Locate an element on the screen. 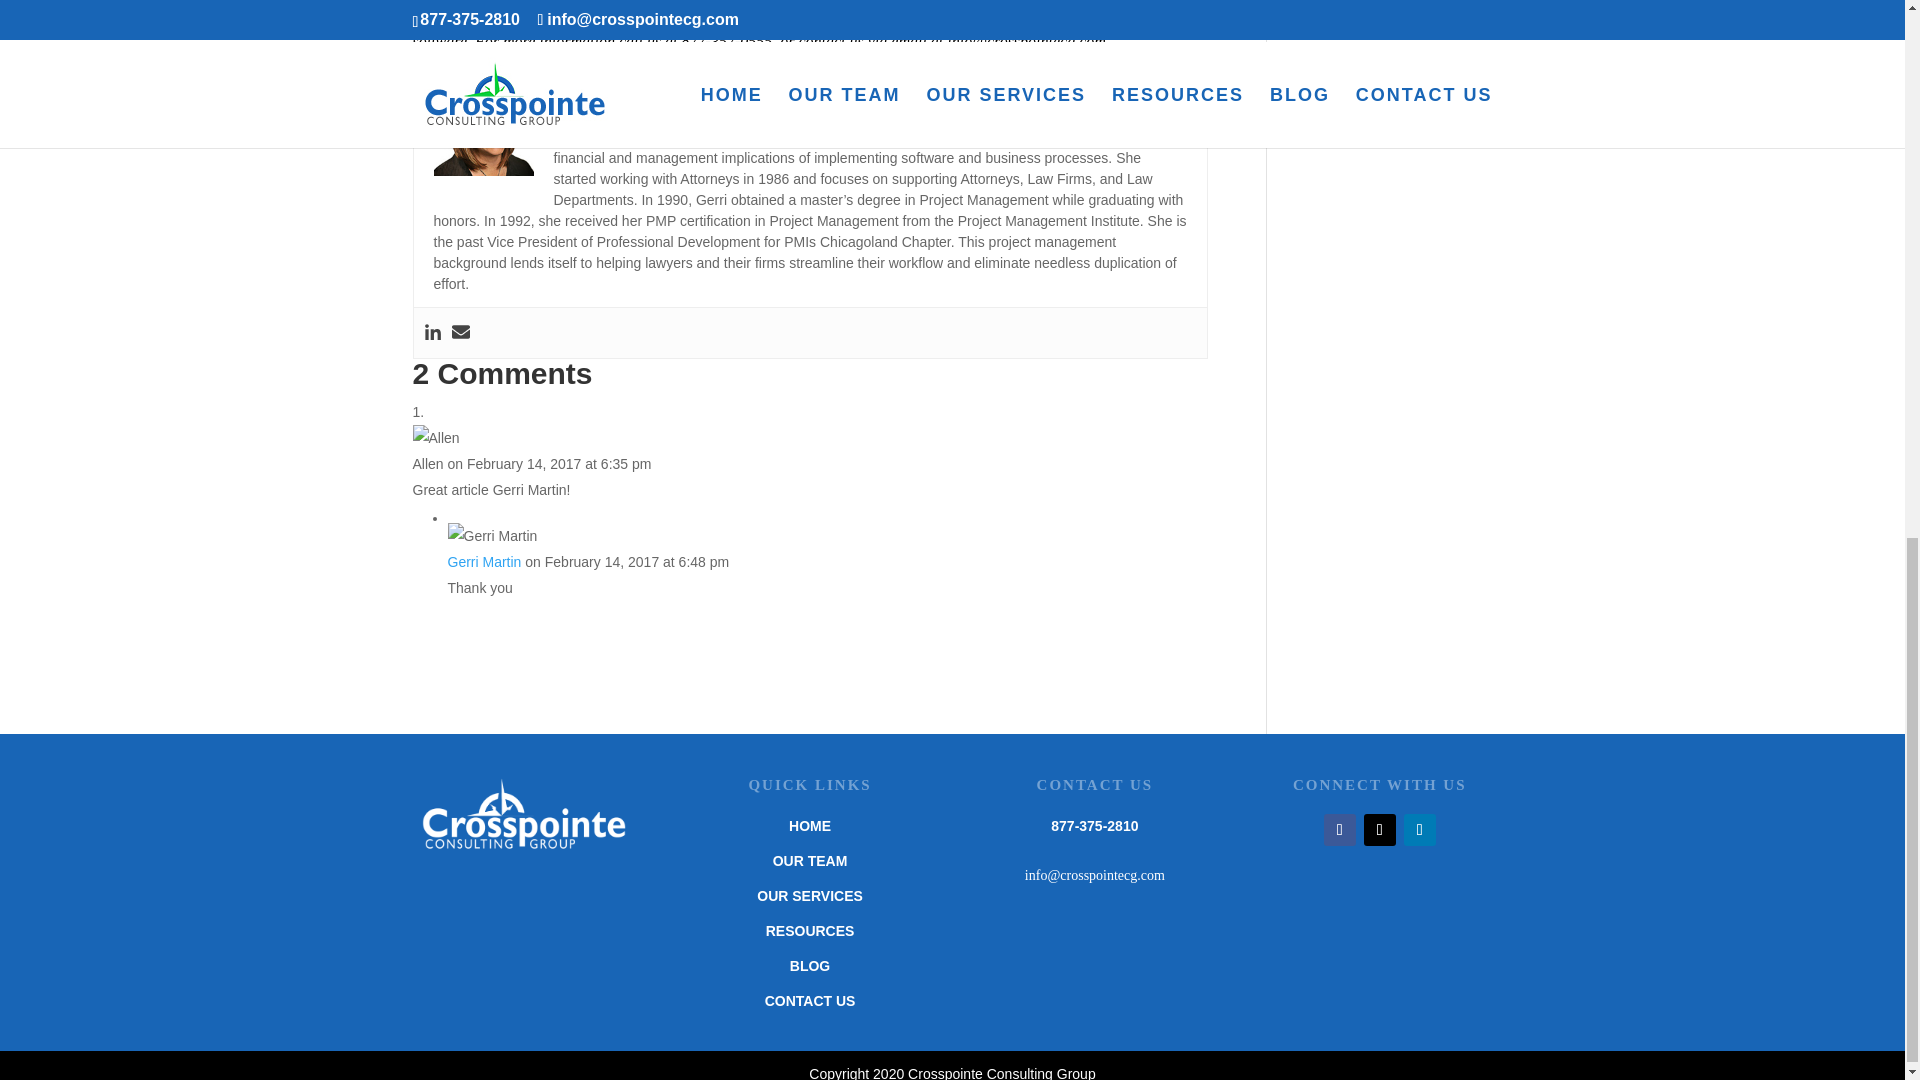  User email is located at coordinates (460, 332).